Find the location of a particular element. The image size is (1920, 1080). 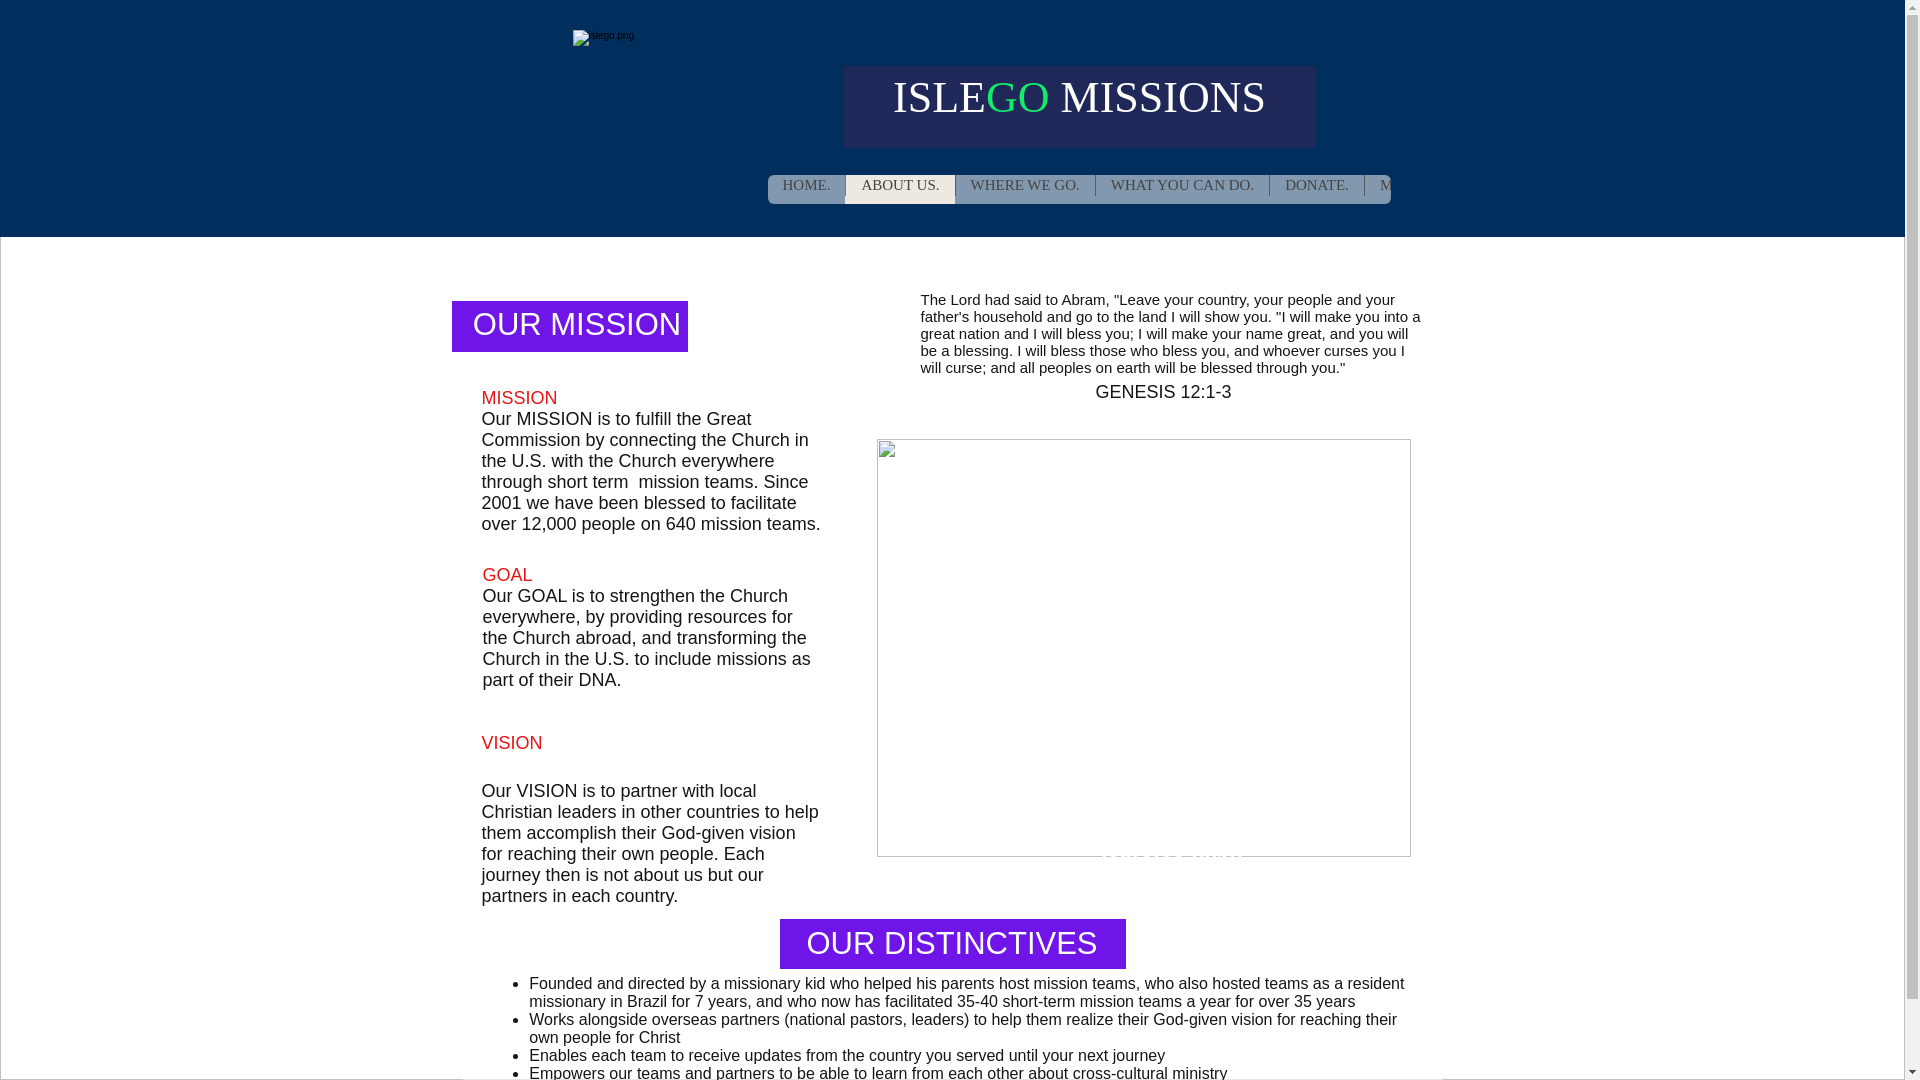

HOME. is located at coordinates (807, 189).